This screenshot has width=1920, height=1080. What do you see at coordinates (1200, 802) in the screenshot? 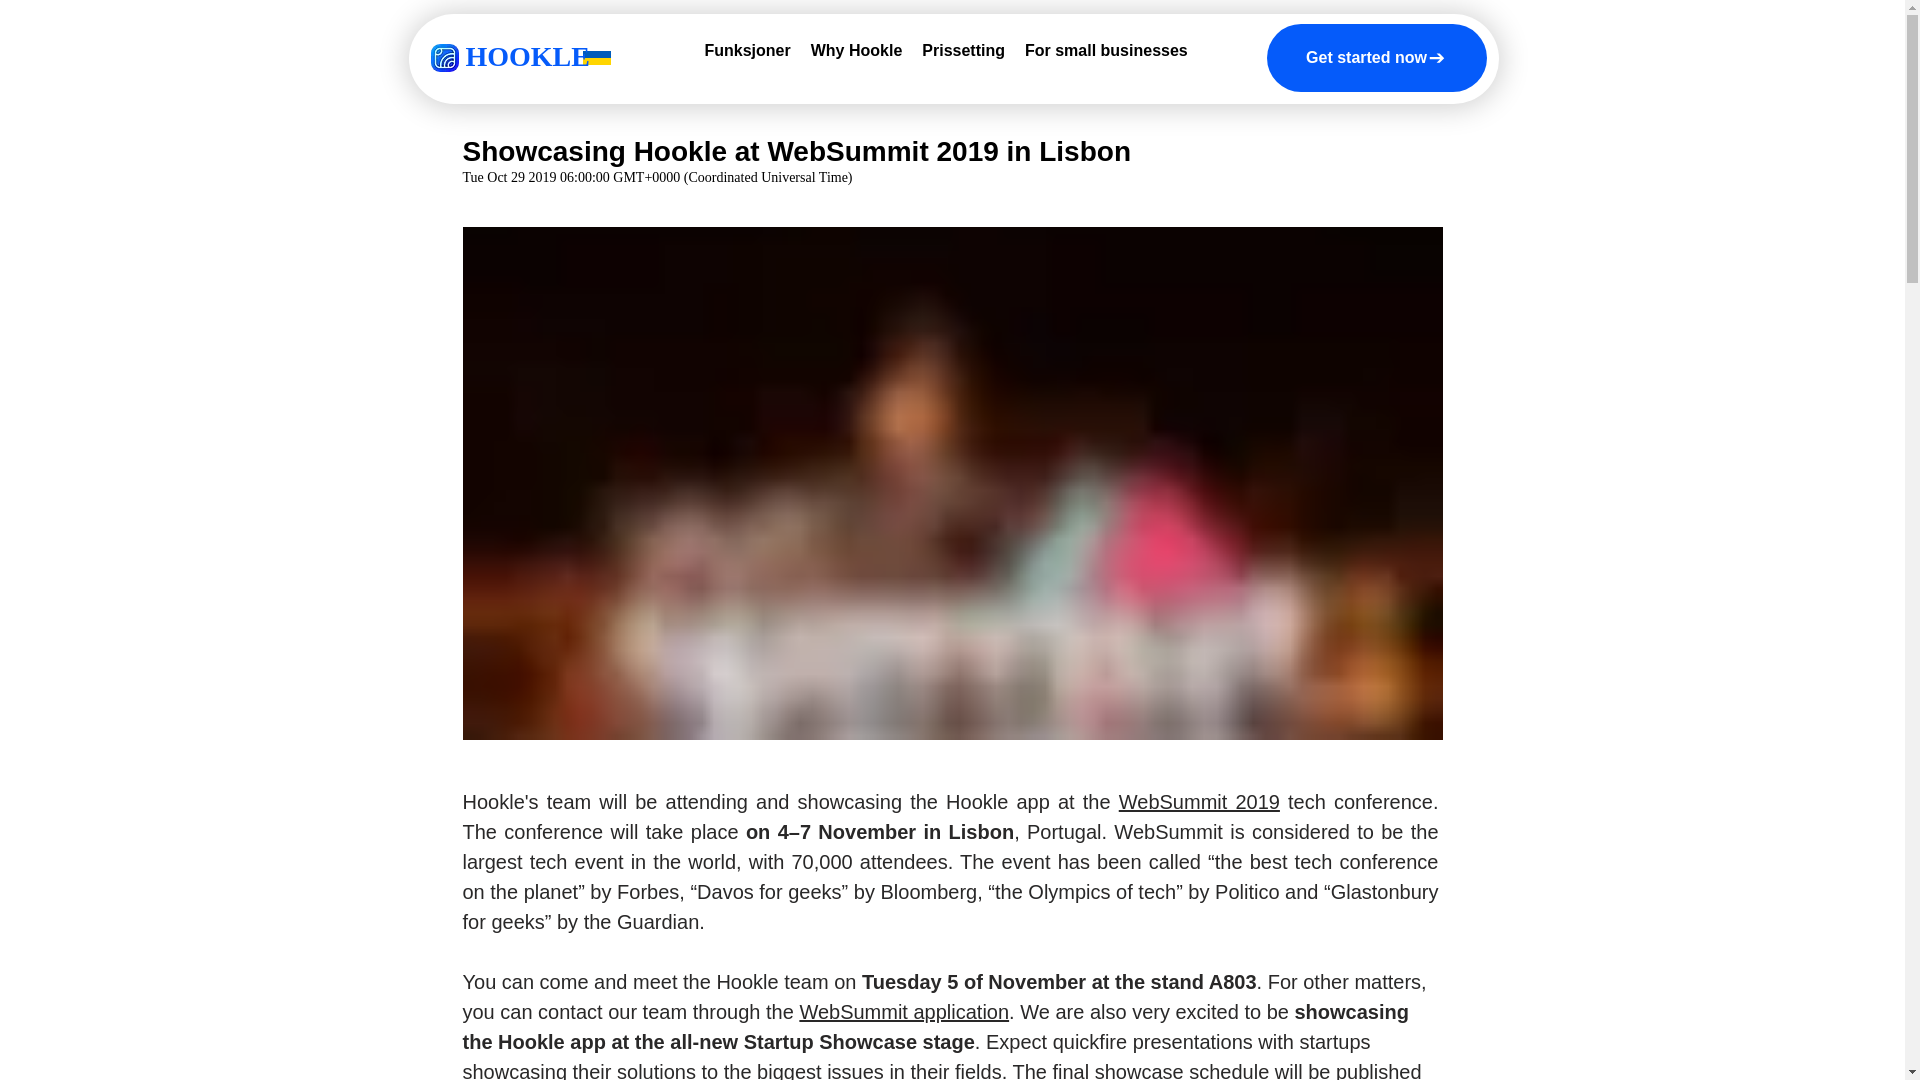
I see `WebSummit 2019` at bounding box center [1200, 802].